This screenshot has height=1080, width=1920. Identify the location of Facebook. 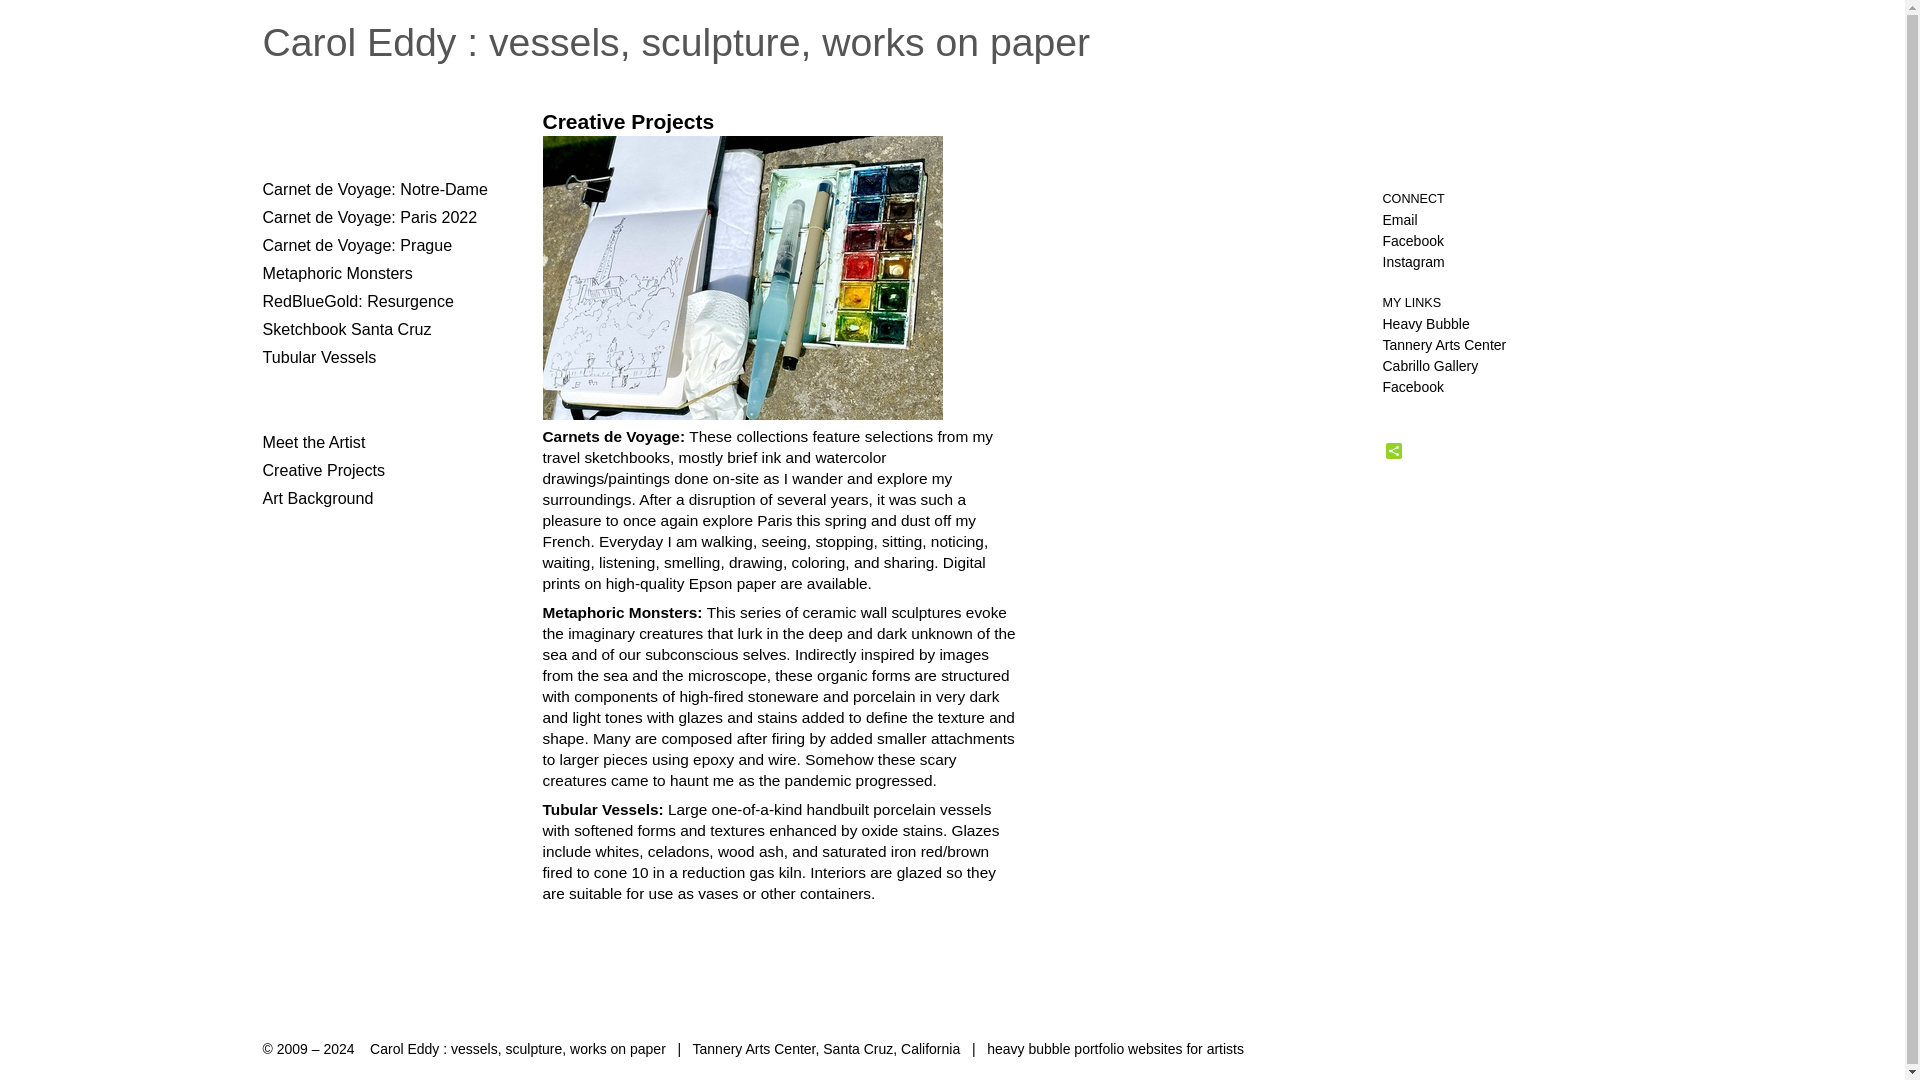
(1412, 241).